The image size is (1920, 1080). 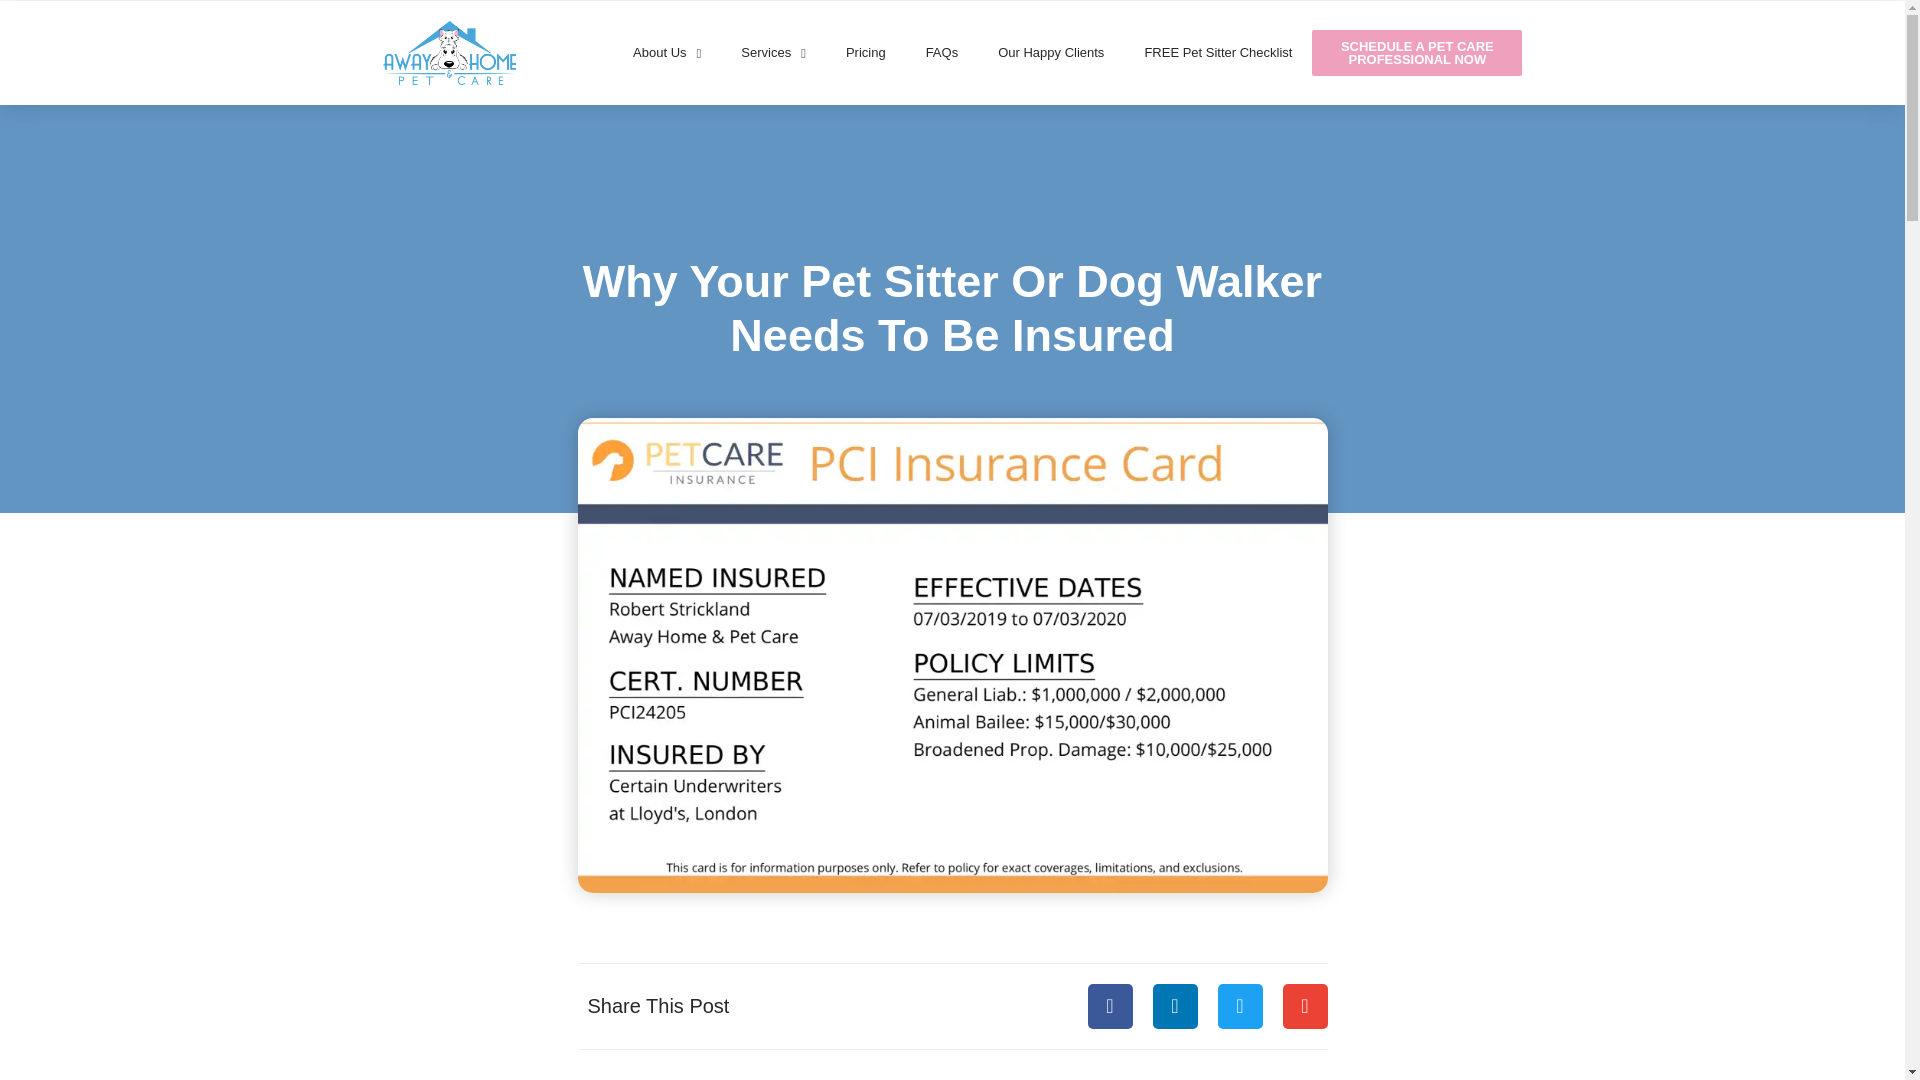 What do you see at coordinates (666, 52) in the screenshot?
I see `About Us` at bounding box center [666, 52].